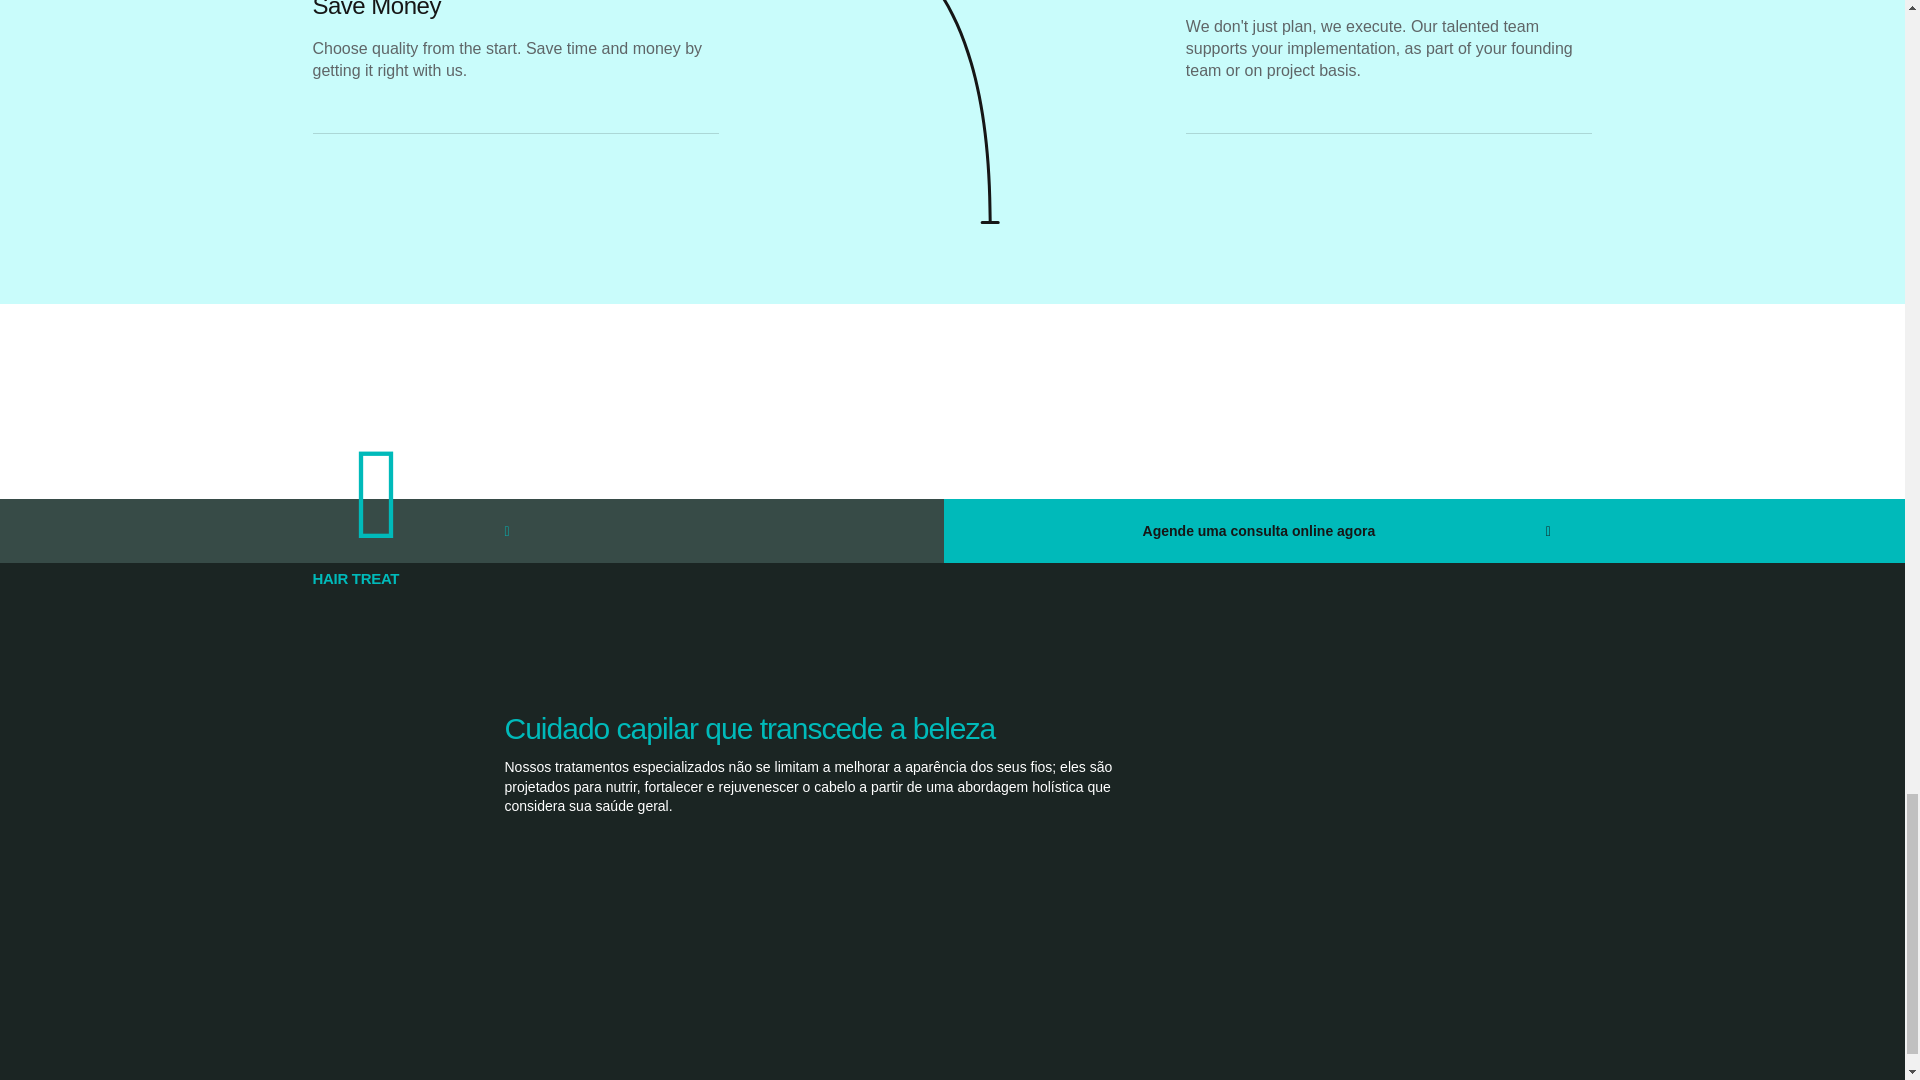  What do you see at coordinates (1271, 530) in the screenshot?
I see `Agende uma consulta online agora` at bounding box center [1271, 530].